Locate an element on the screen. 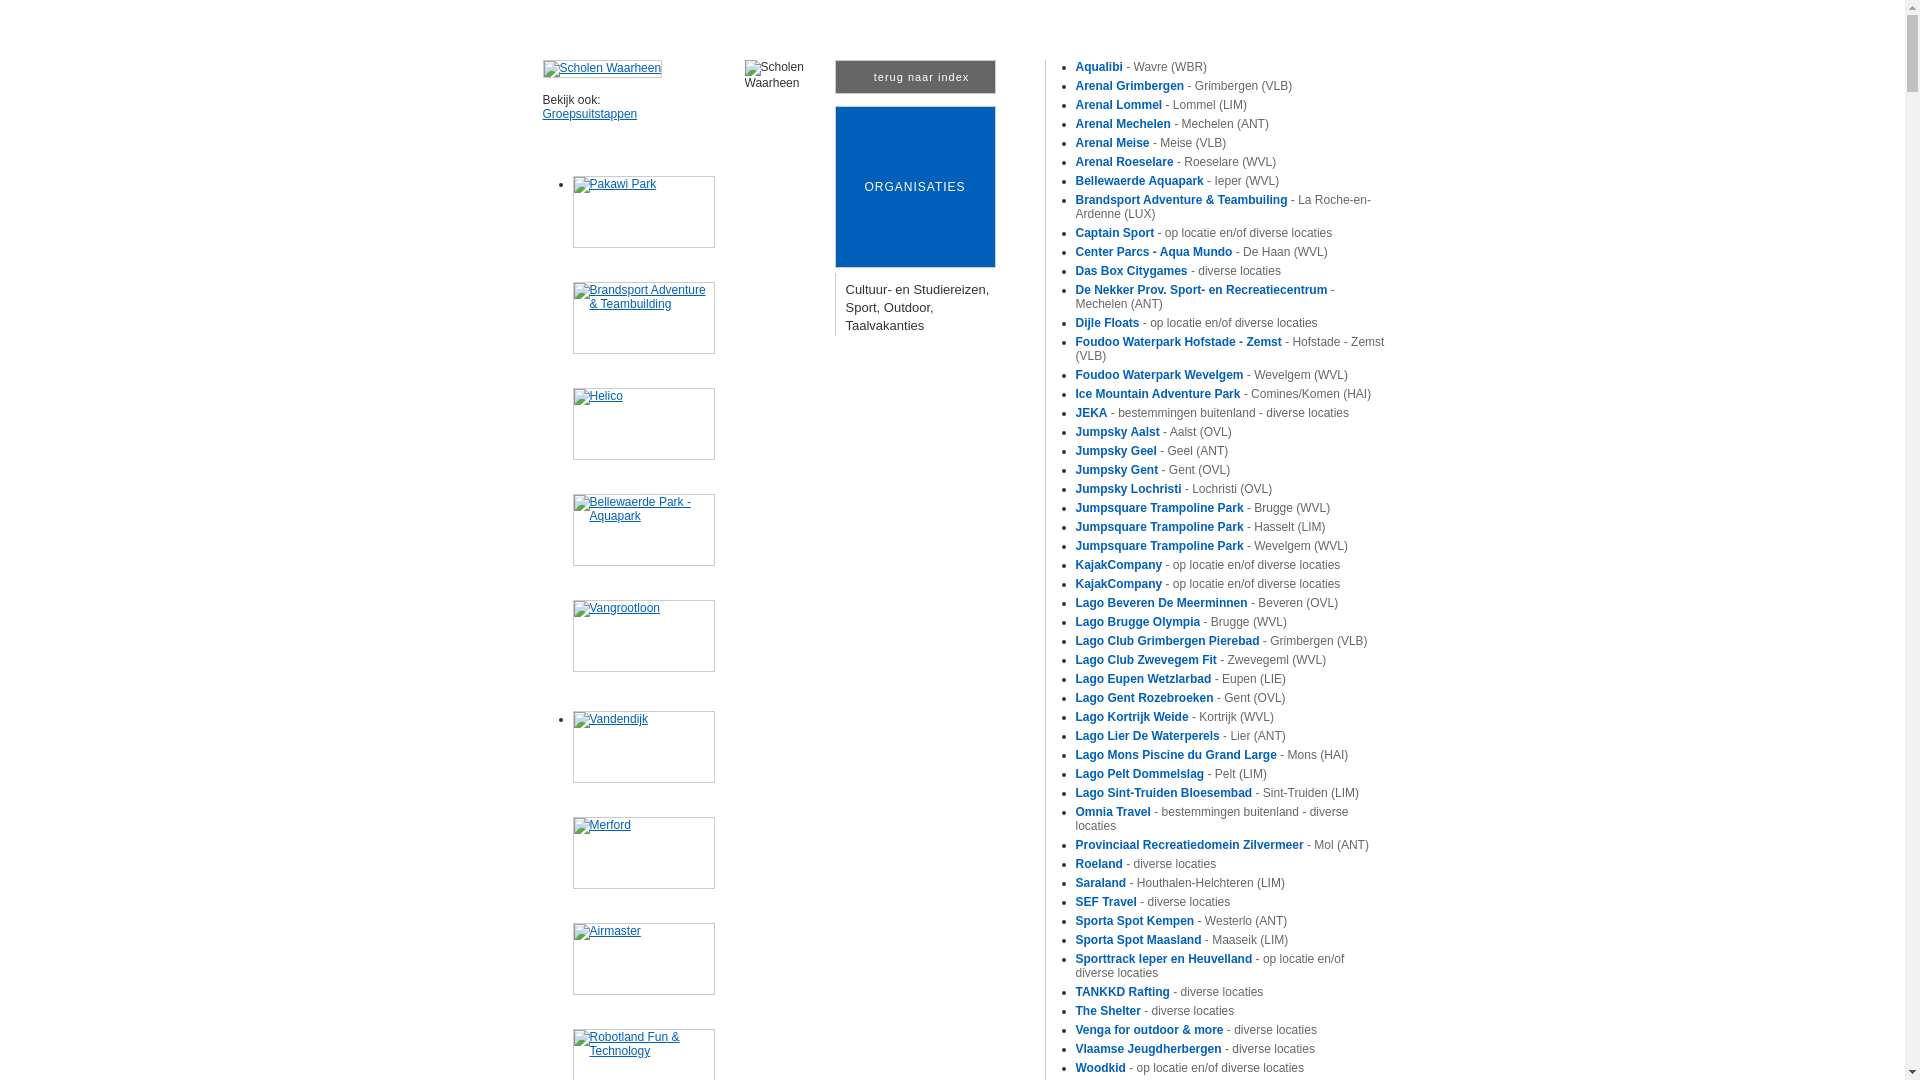 The width and height of the screenshot is (1920, 1080). Aqualibi - Wavre (WBR) is located at coordinates (1142, 67).